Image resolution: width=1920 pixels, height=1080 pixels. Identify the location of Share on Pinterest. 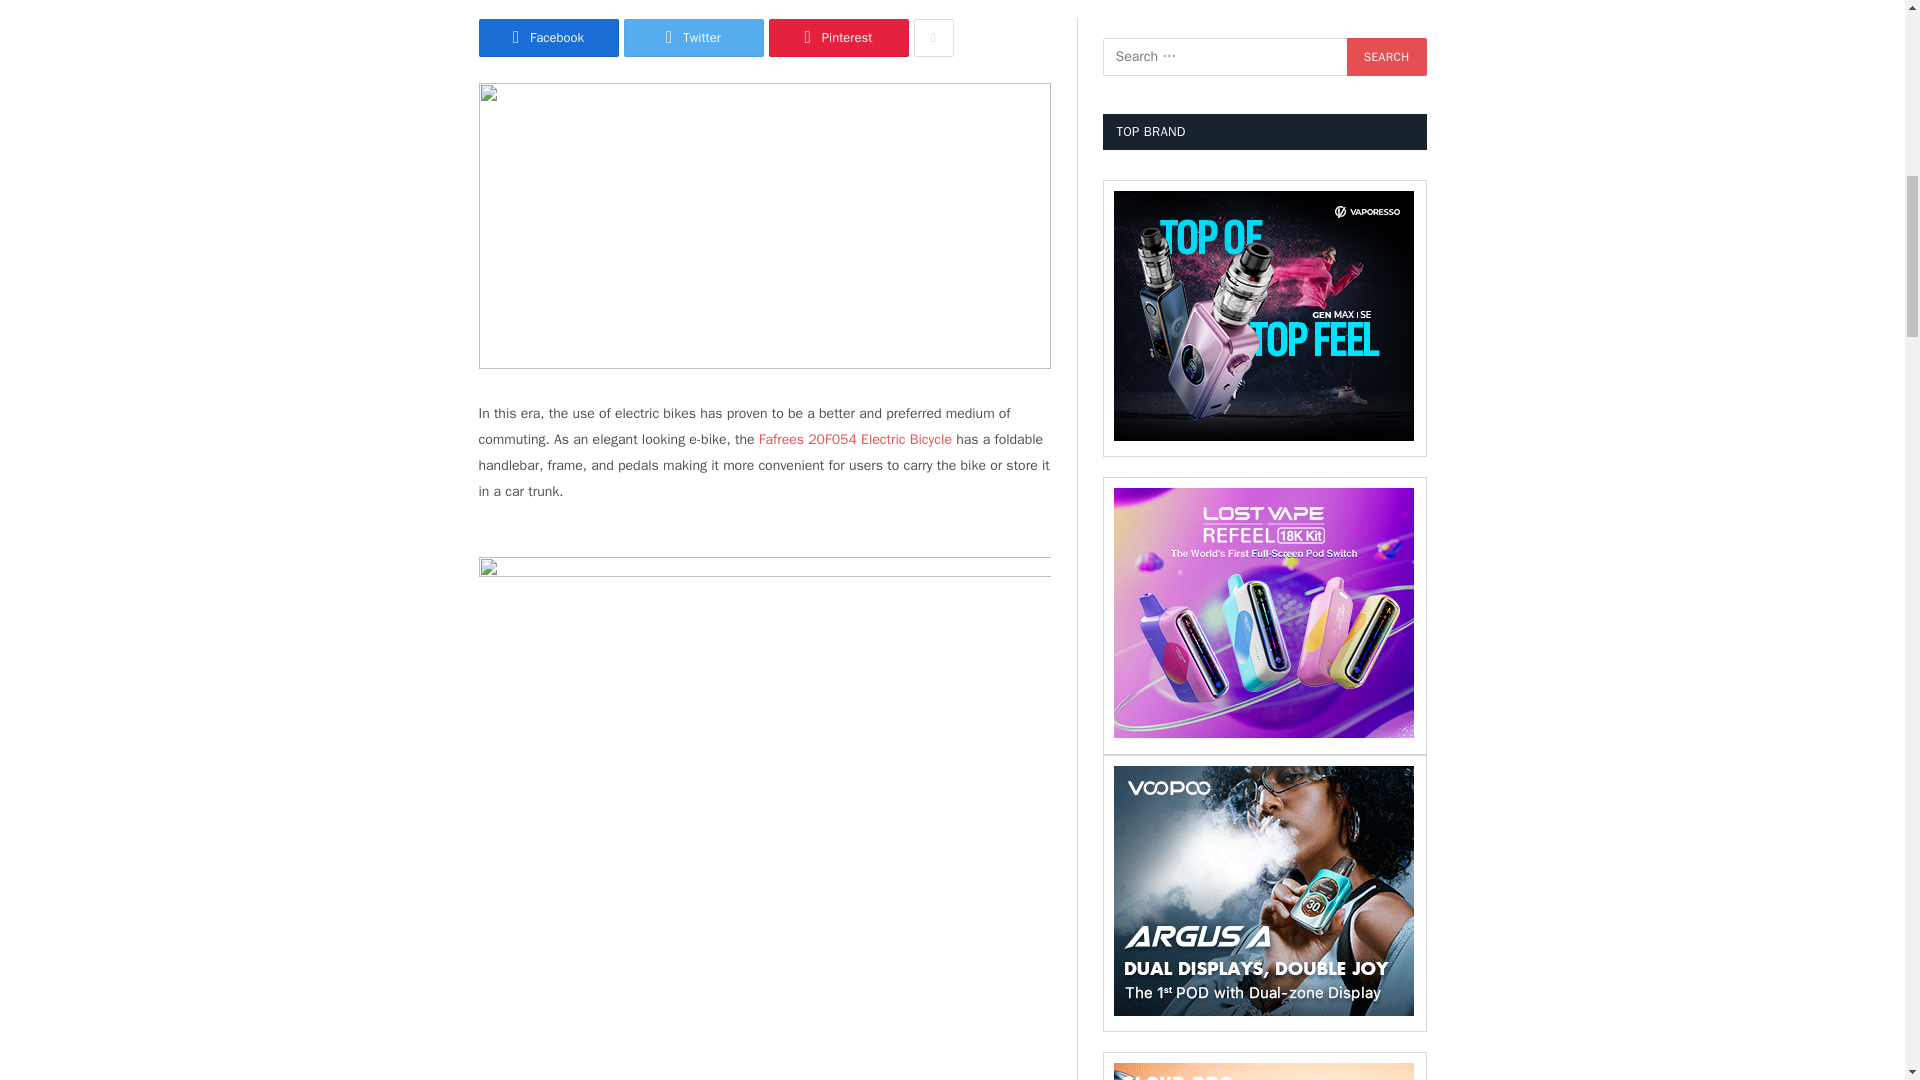
(838, 38).